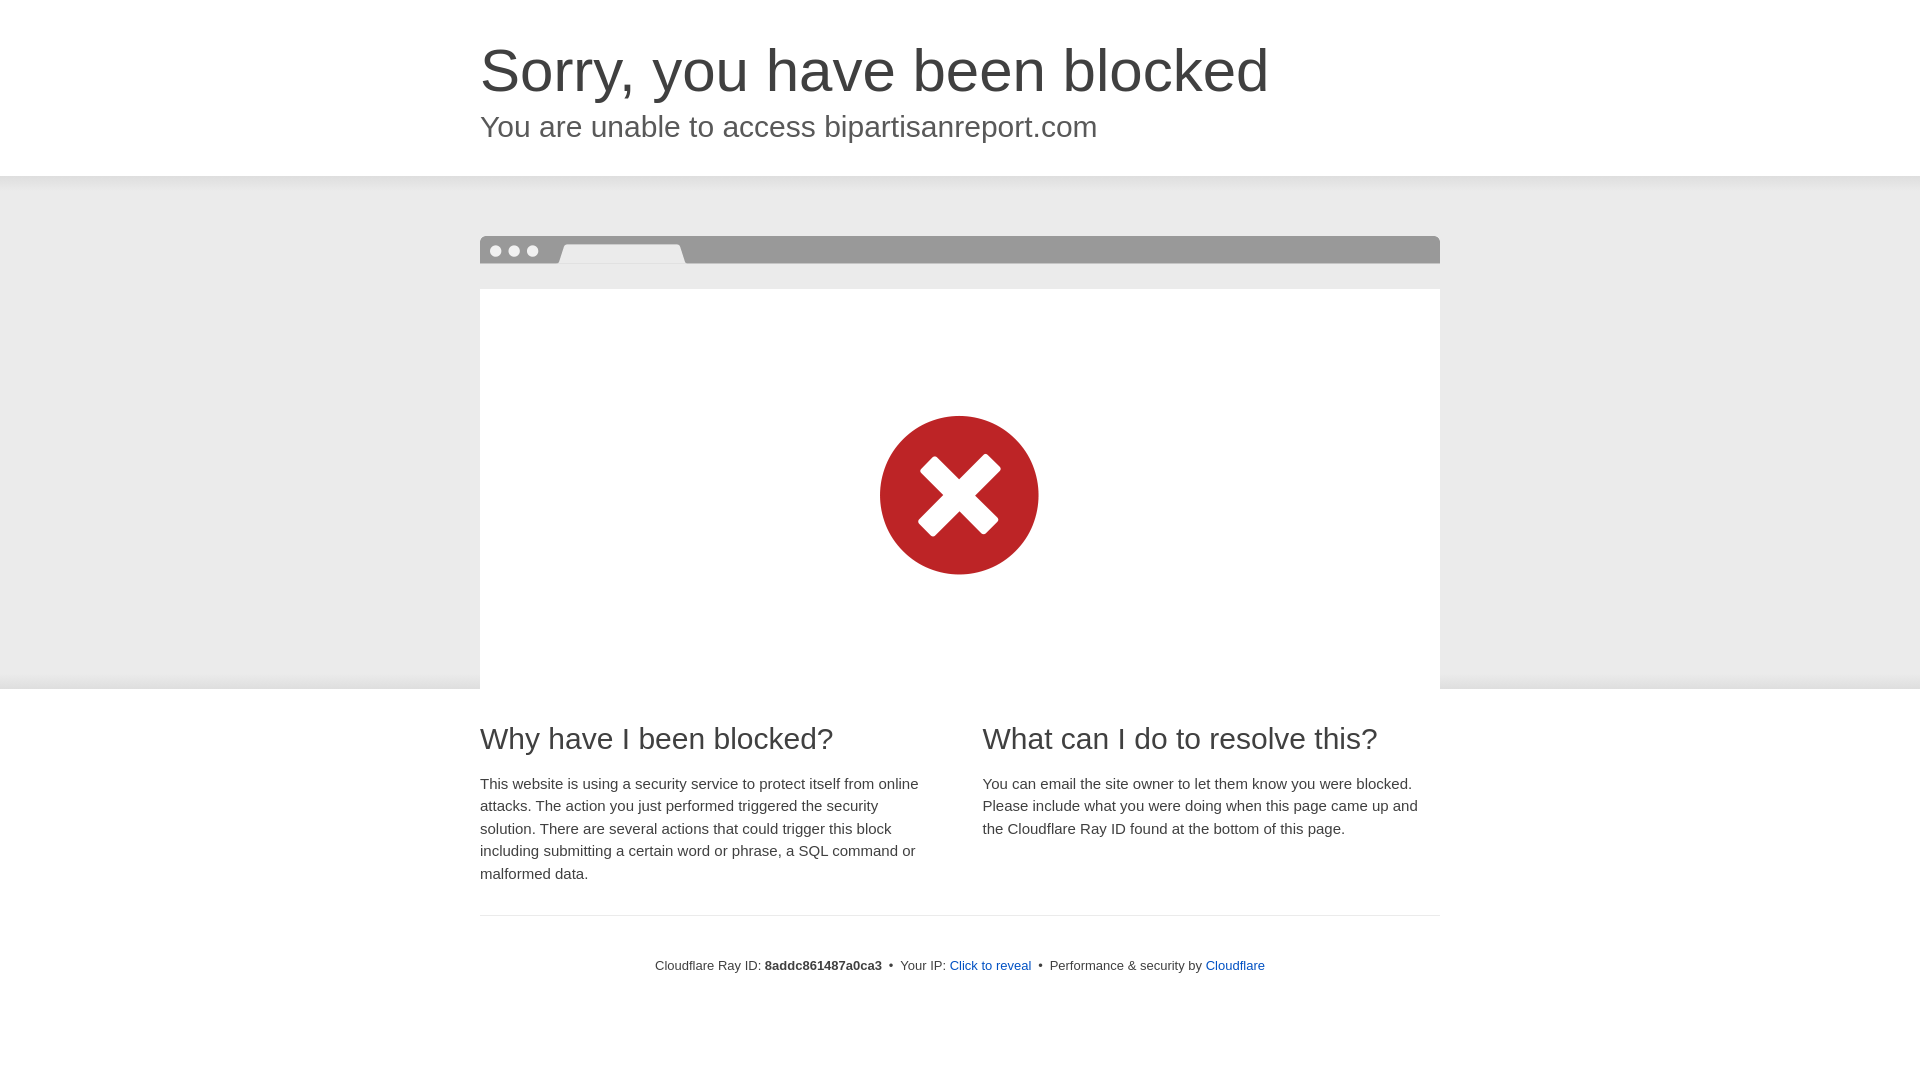 The height and width of the screenshot is (1080, 1920). Describe the element at coordinates (991, 966) in the screenshot. I see `Click to reveal` at that location.